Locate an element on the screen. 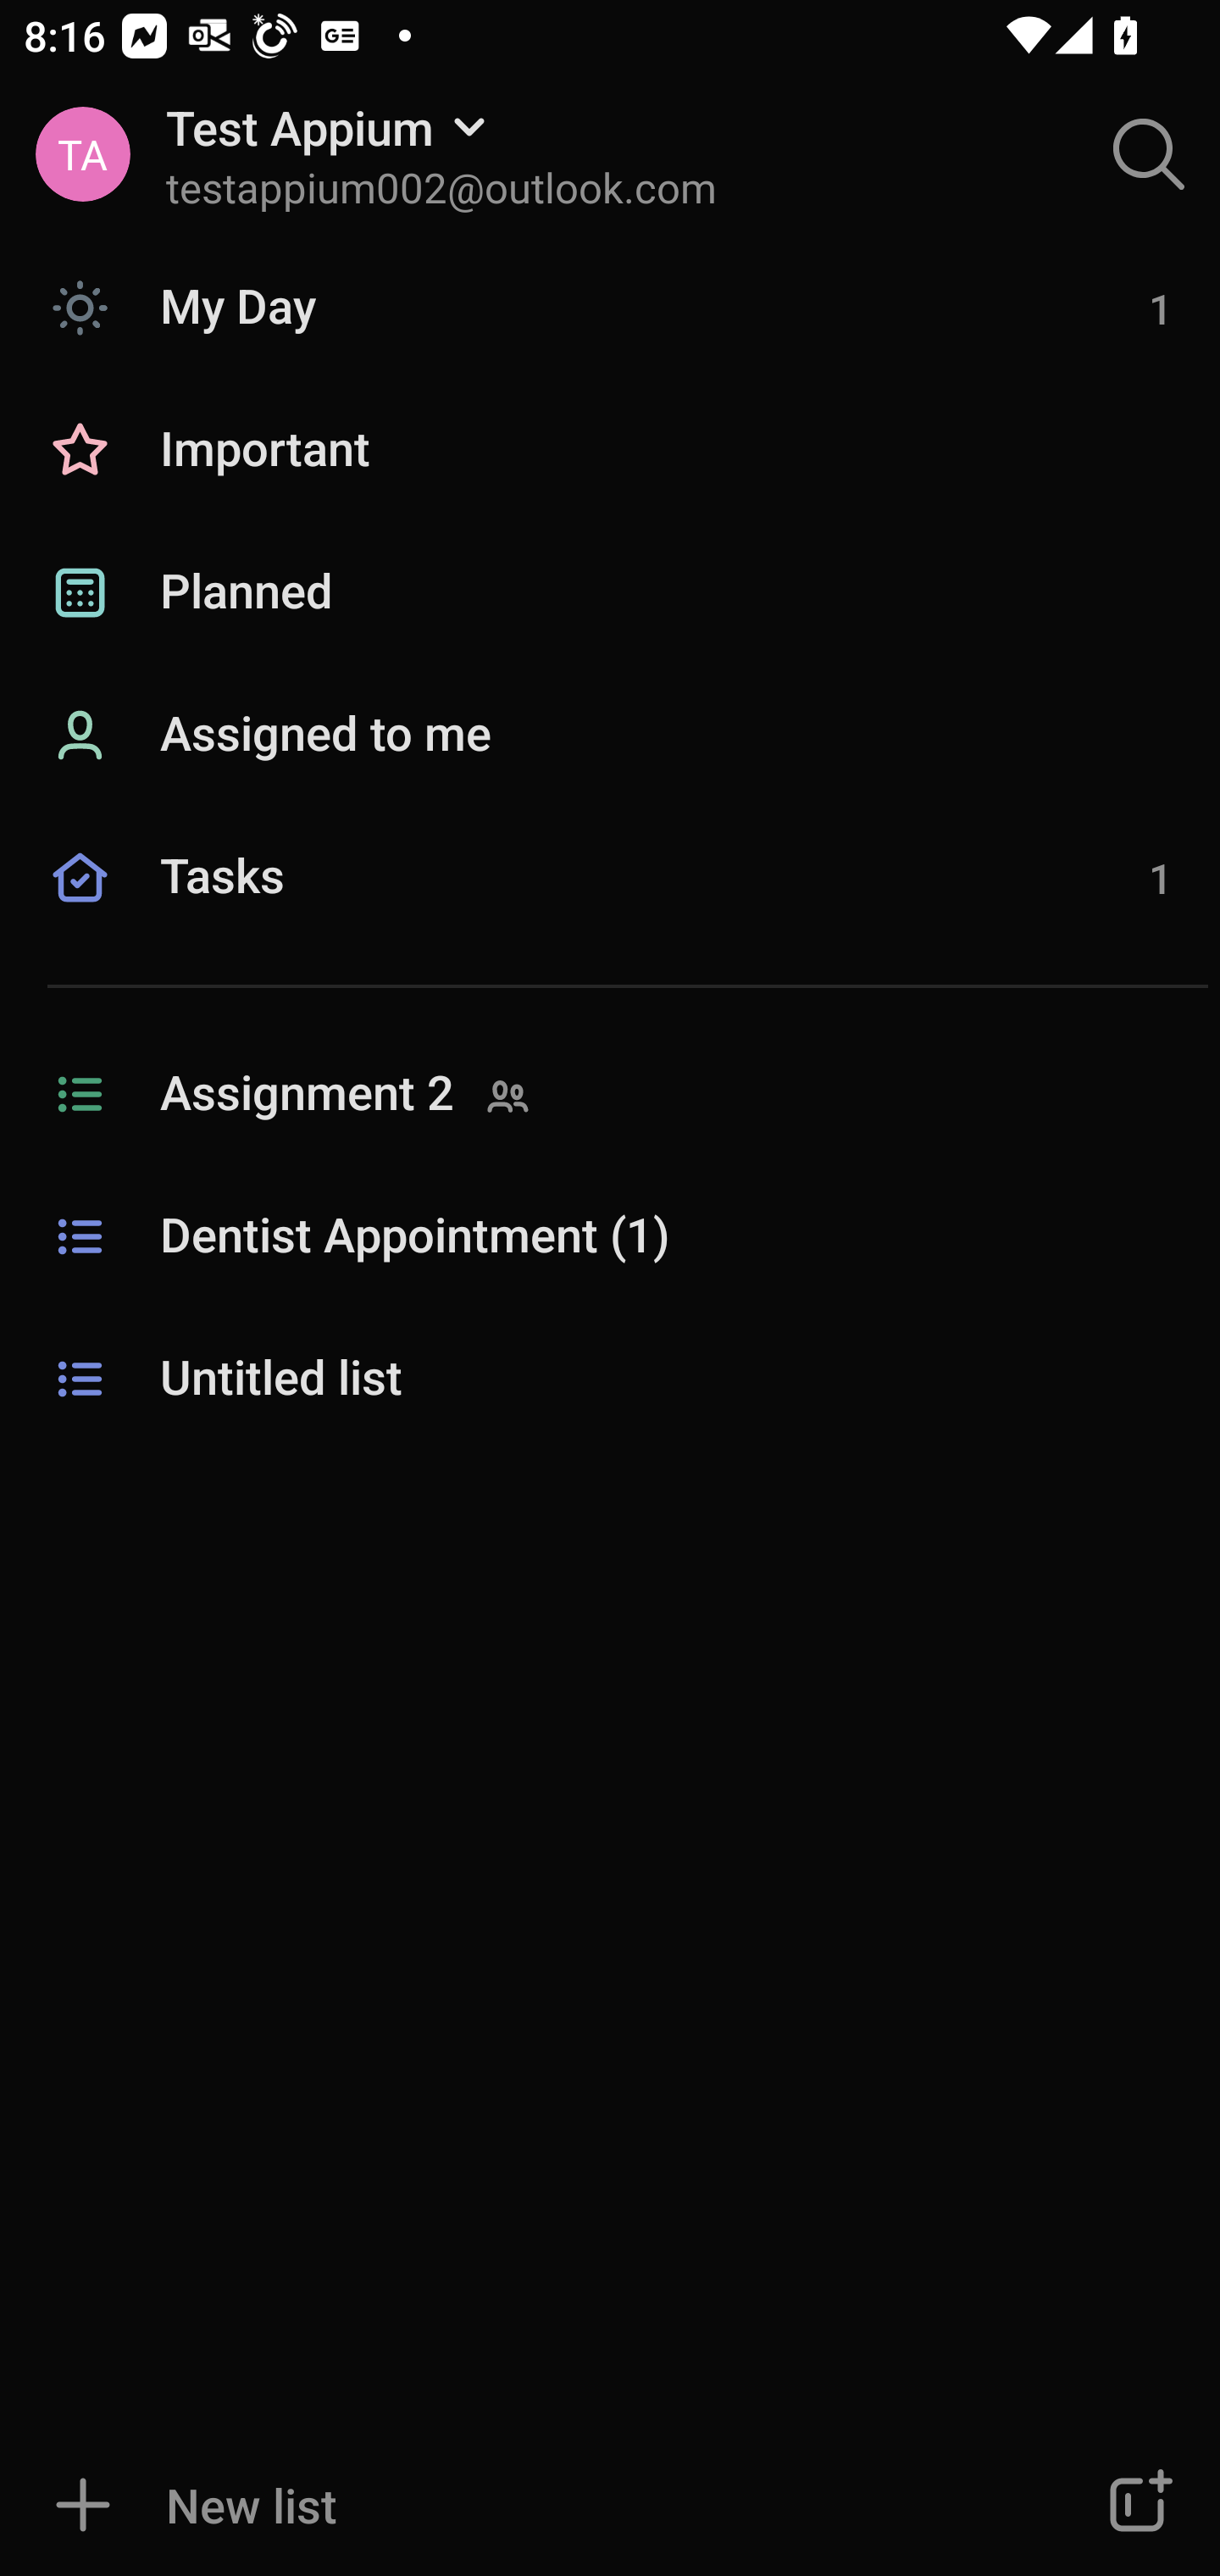  Dentist Appointment (1) is located at coordinates (610, 1237).